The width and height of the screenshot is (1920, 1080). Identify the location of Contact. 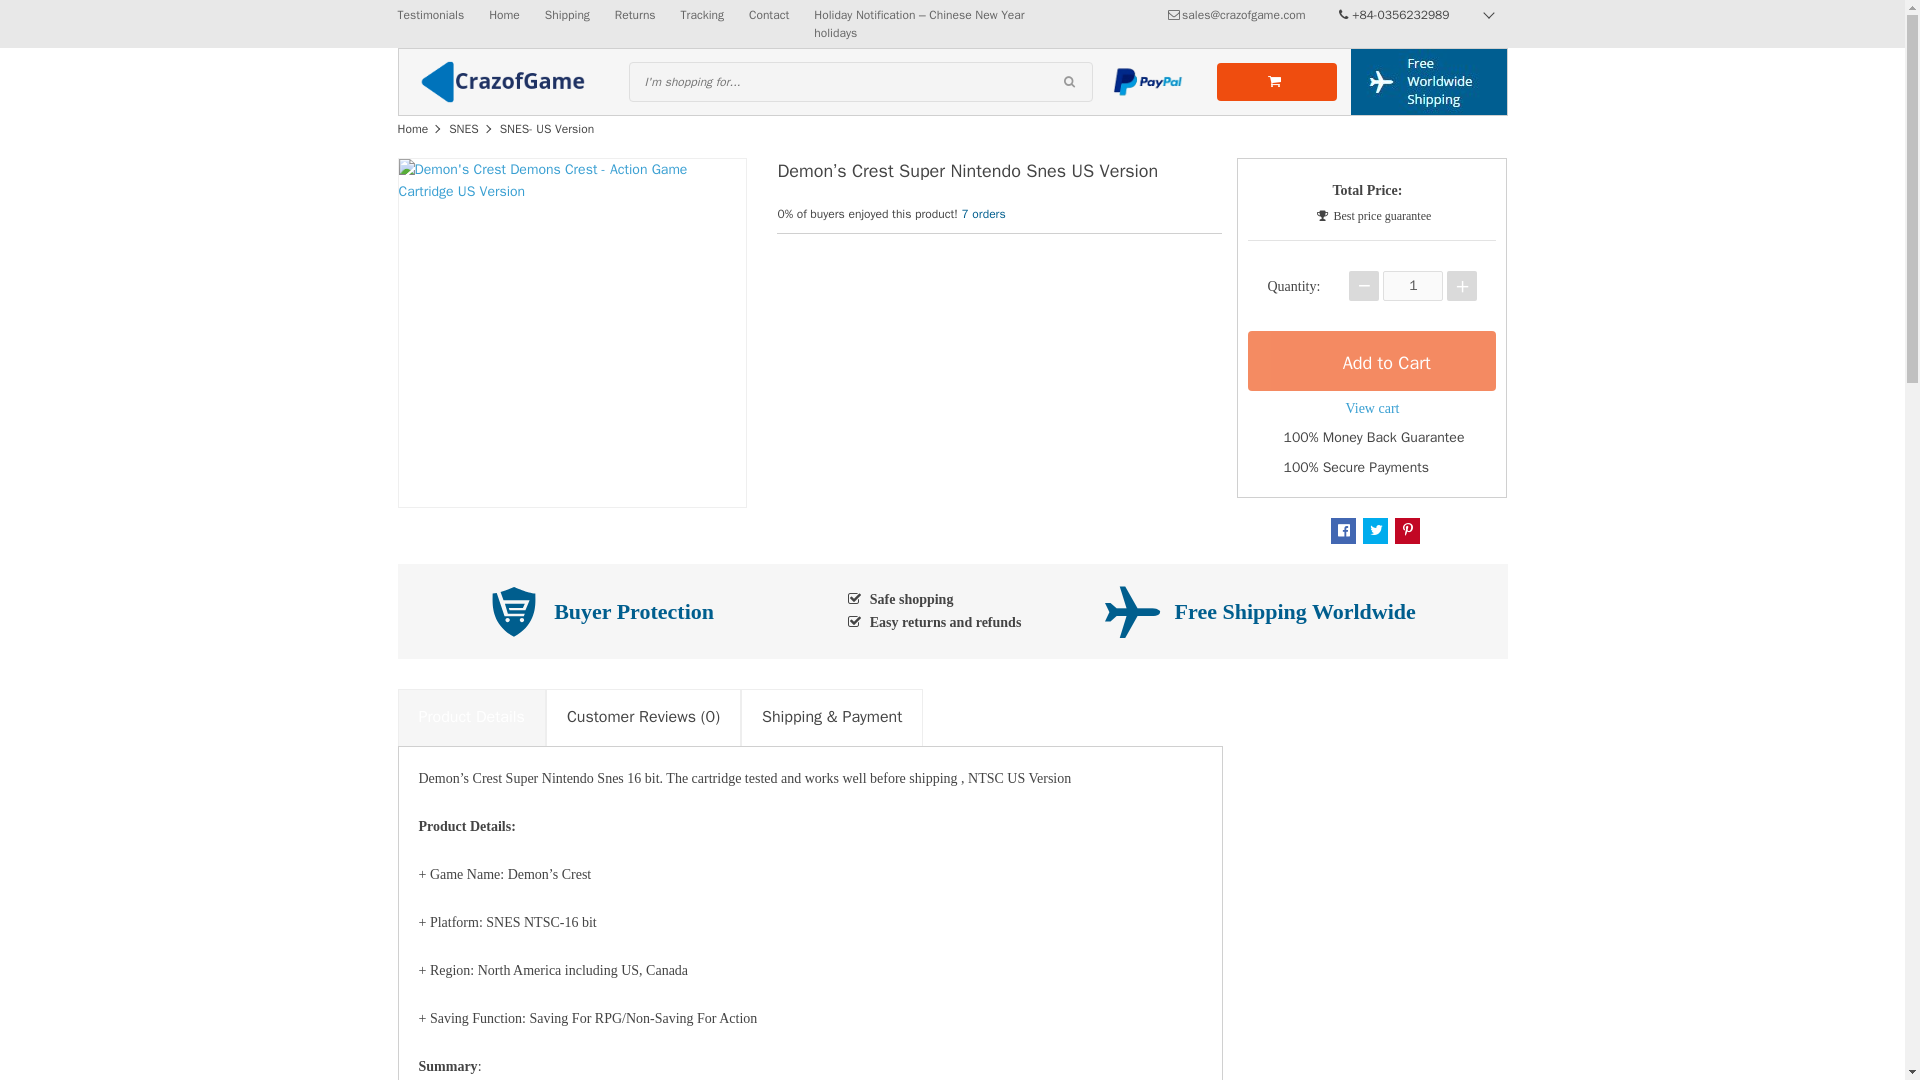
(768, 15).